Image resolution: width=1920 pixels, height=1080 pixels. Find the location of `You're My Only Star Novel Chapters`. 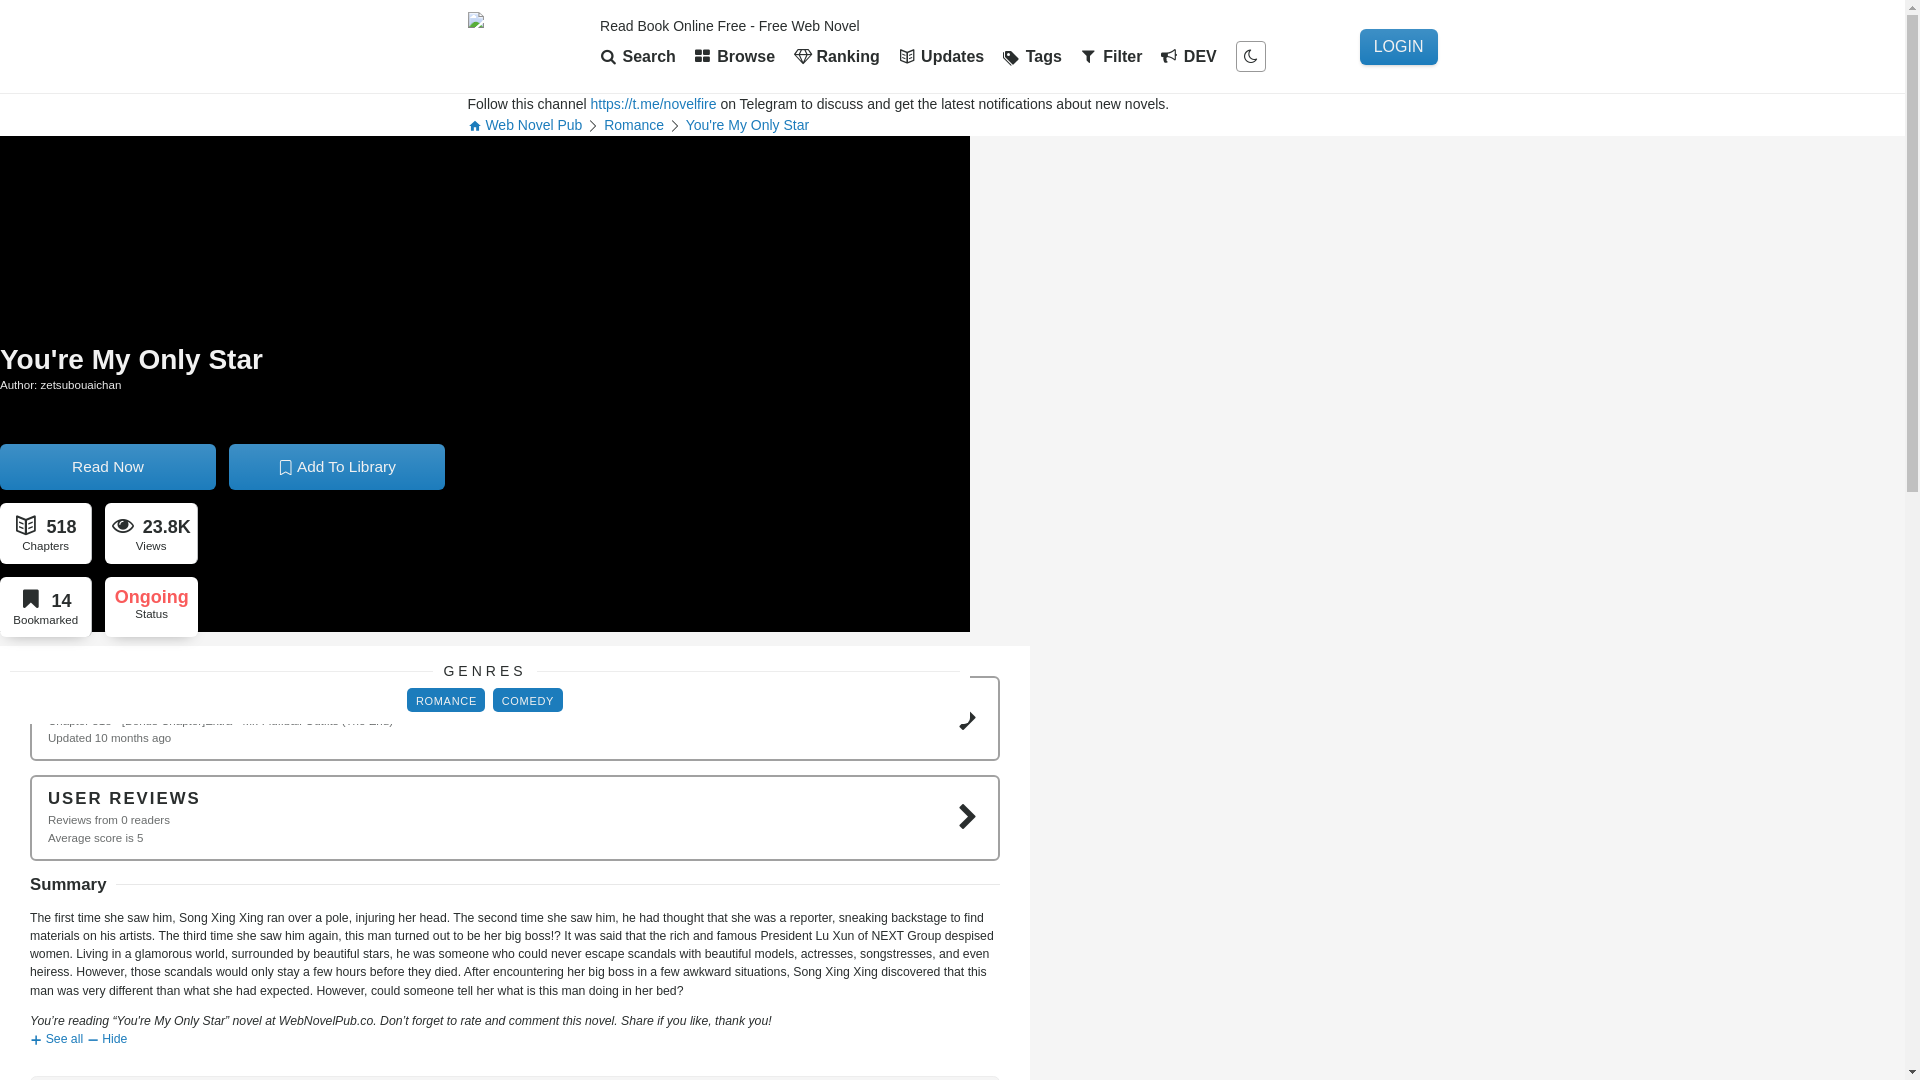

You're My Only Star Novel Chapters is located at coordinates (704, 800).